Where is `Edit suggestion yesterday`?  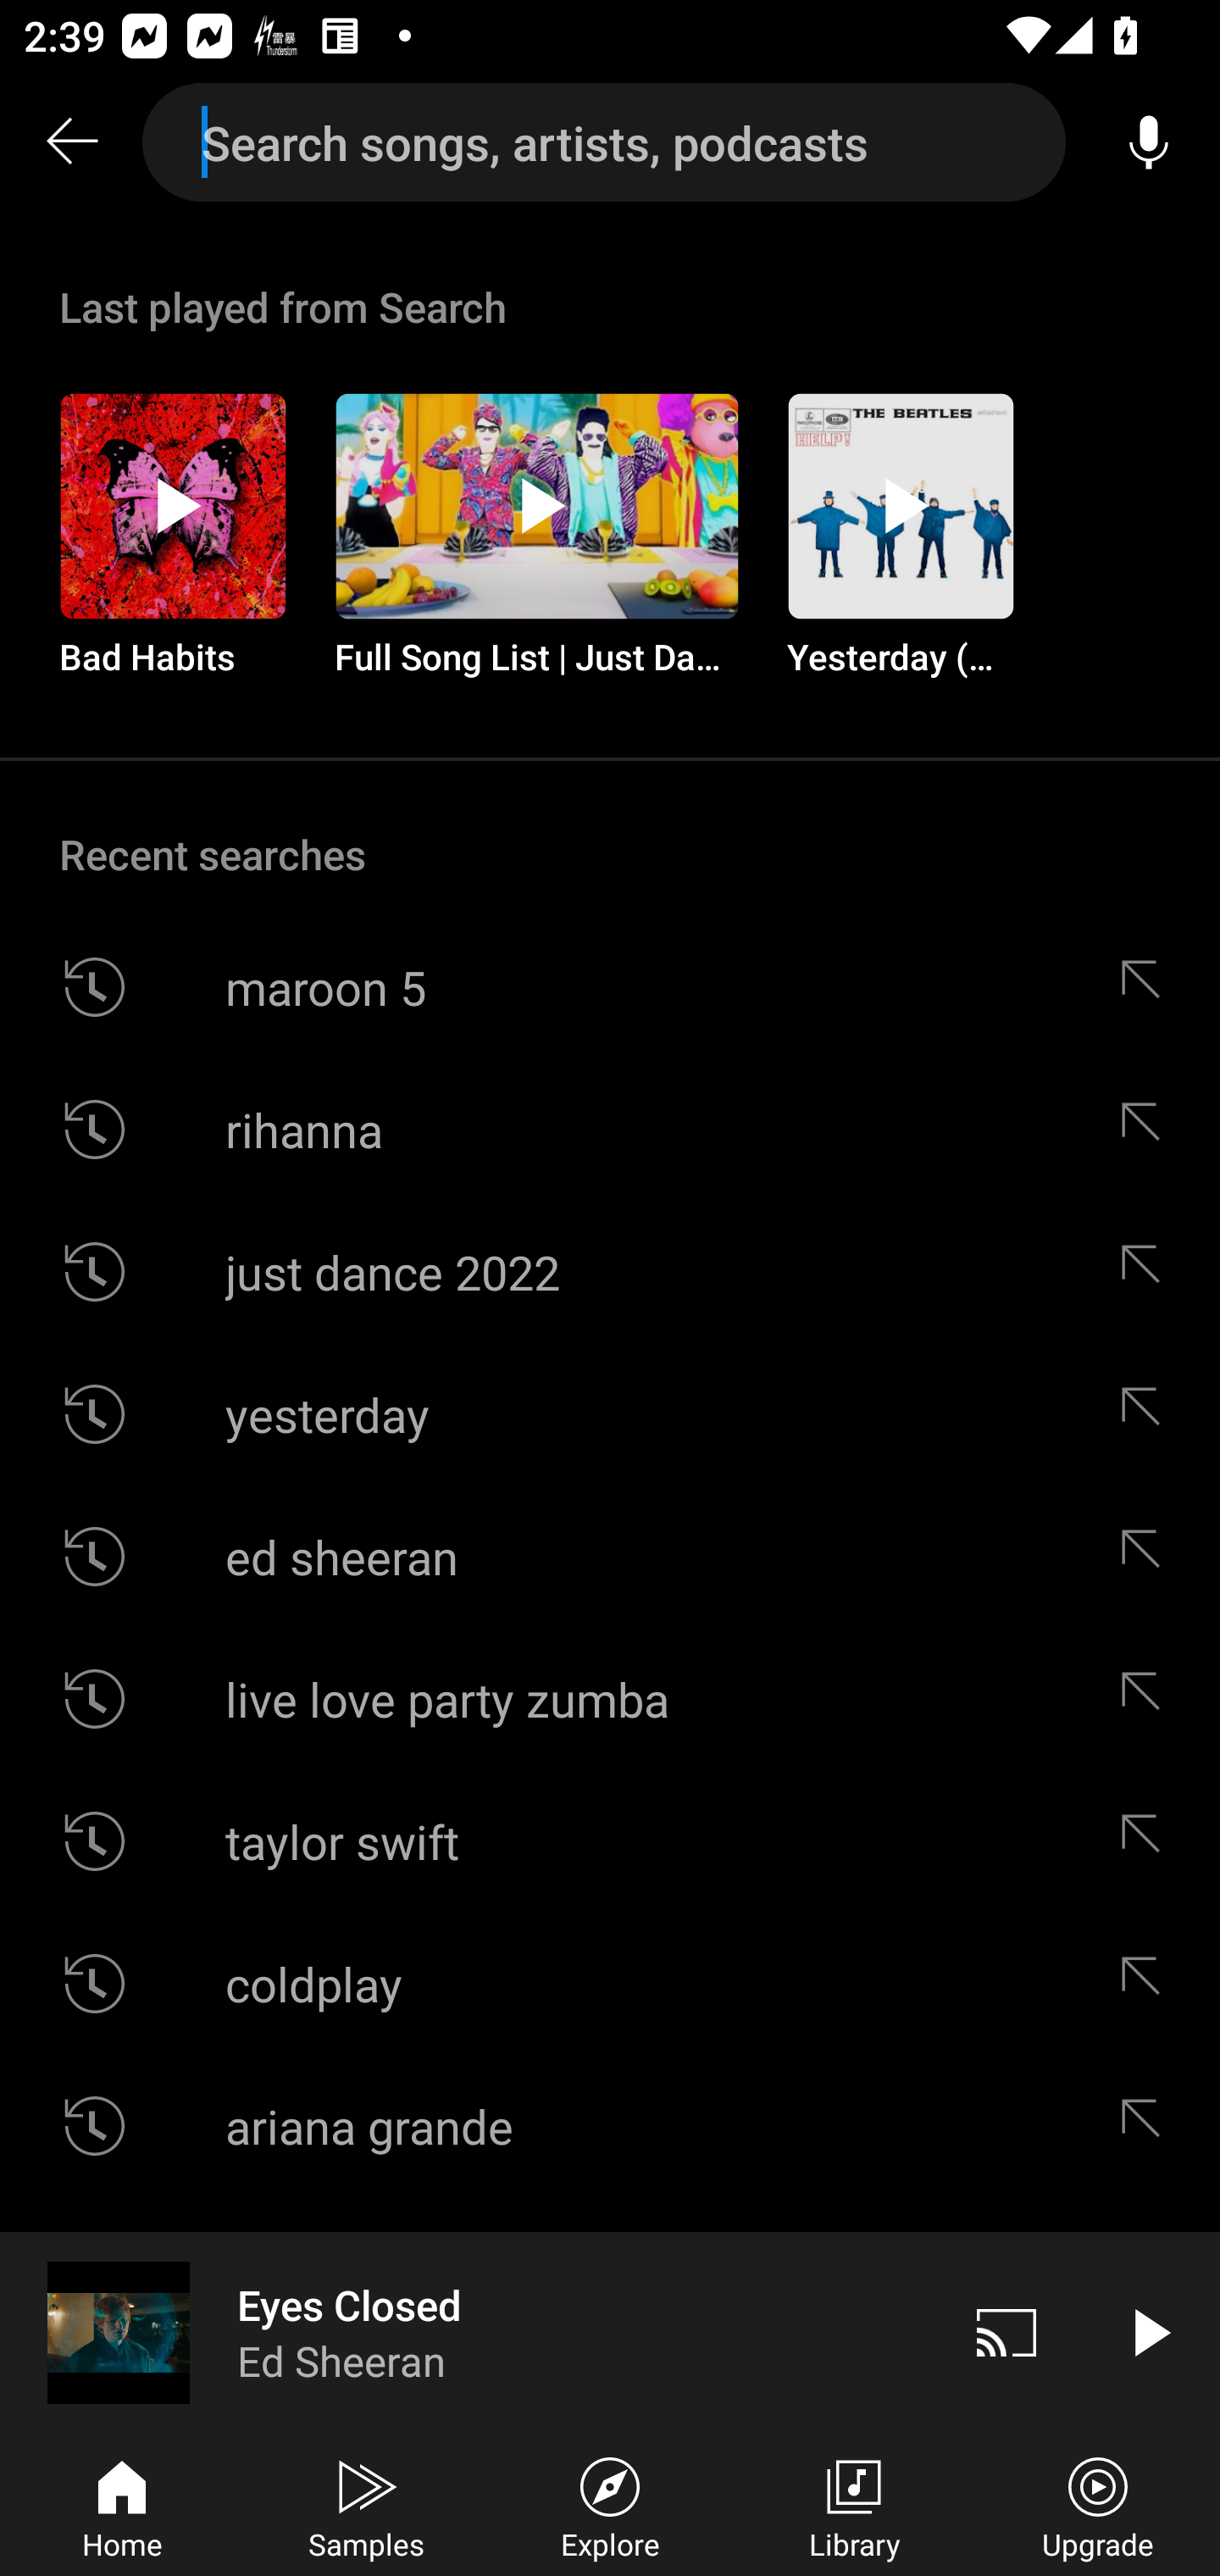
Edit suggestion yesterday is located at coordinates (1148, 1413).